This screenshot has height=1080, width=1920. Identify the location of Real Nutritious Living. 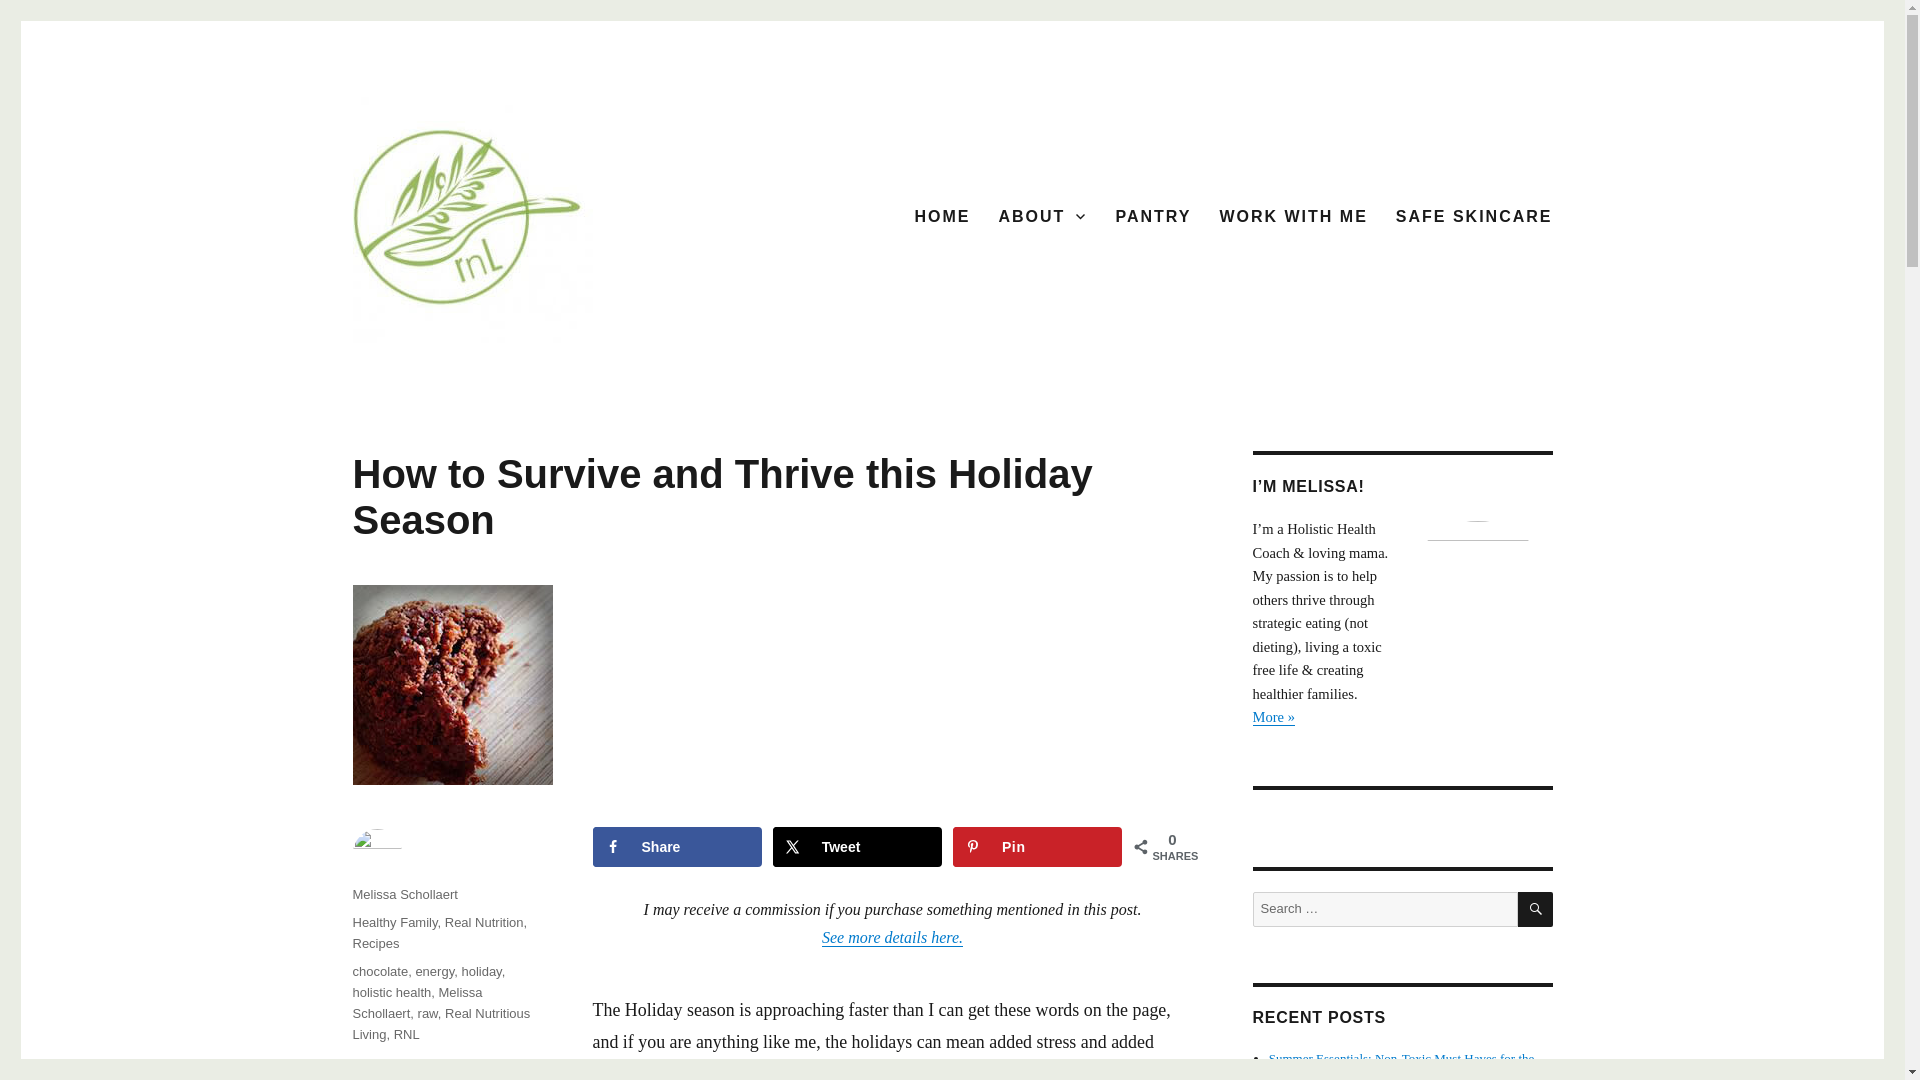
(440, 1024).